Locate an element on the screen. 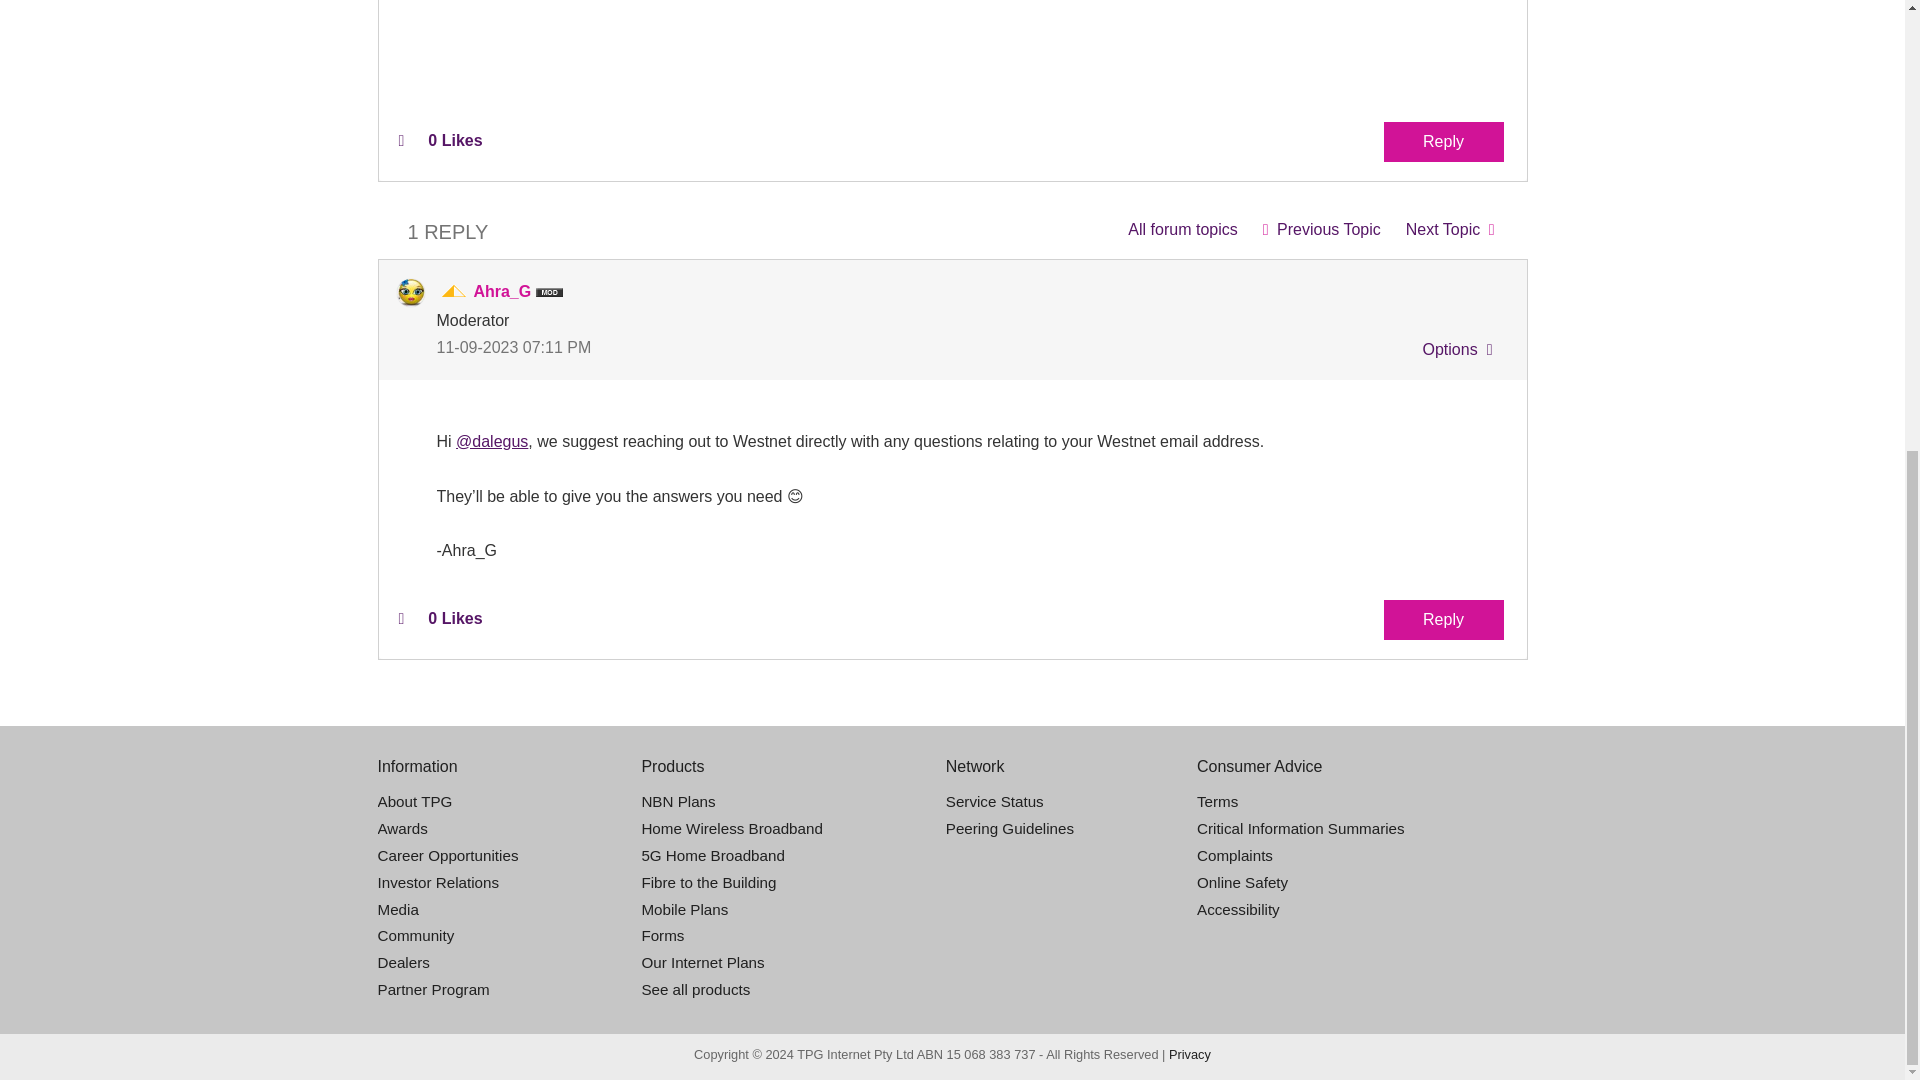  Moderator is located at coordinates (454, 292).